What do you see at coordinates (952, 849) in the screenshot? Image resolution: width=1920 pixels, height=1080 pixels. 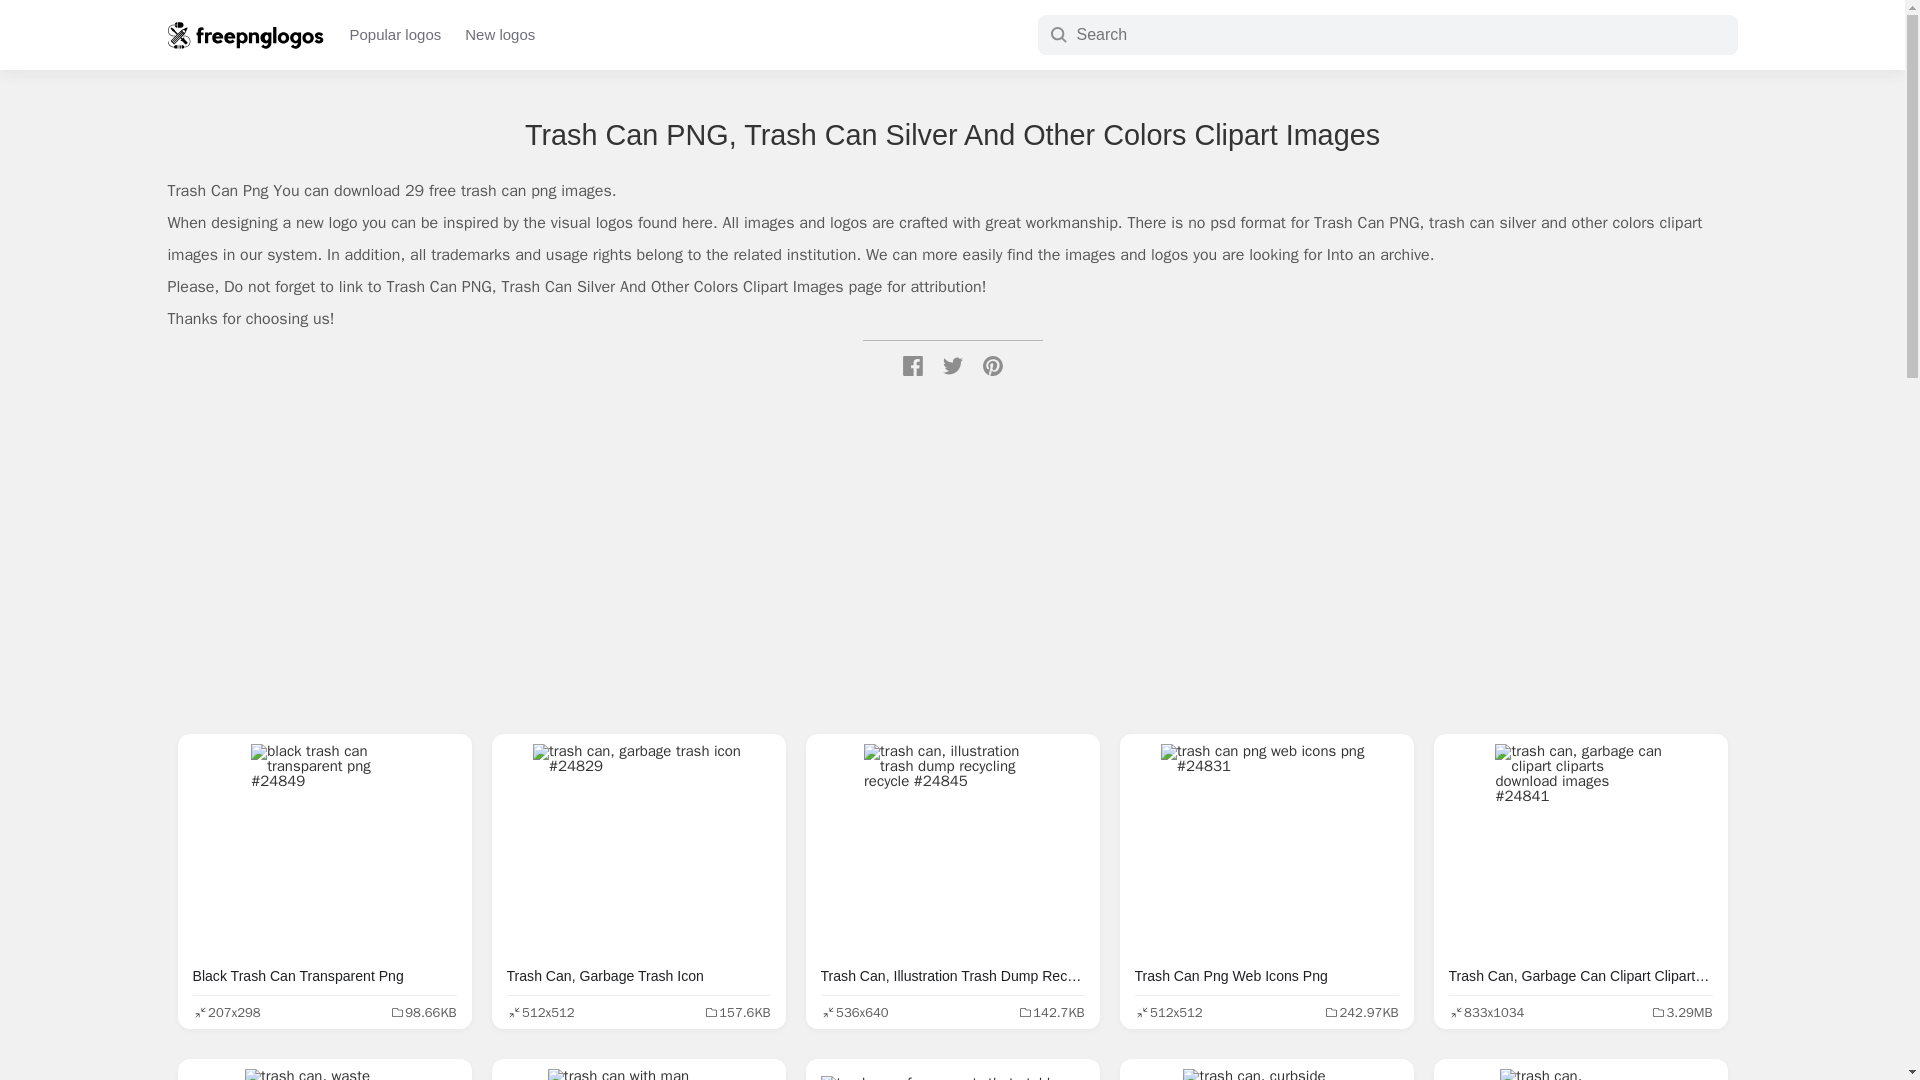 I see `Trash Can, Illustration Trash Dump Recycling Recycle` at bounding box center [952, 849].